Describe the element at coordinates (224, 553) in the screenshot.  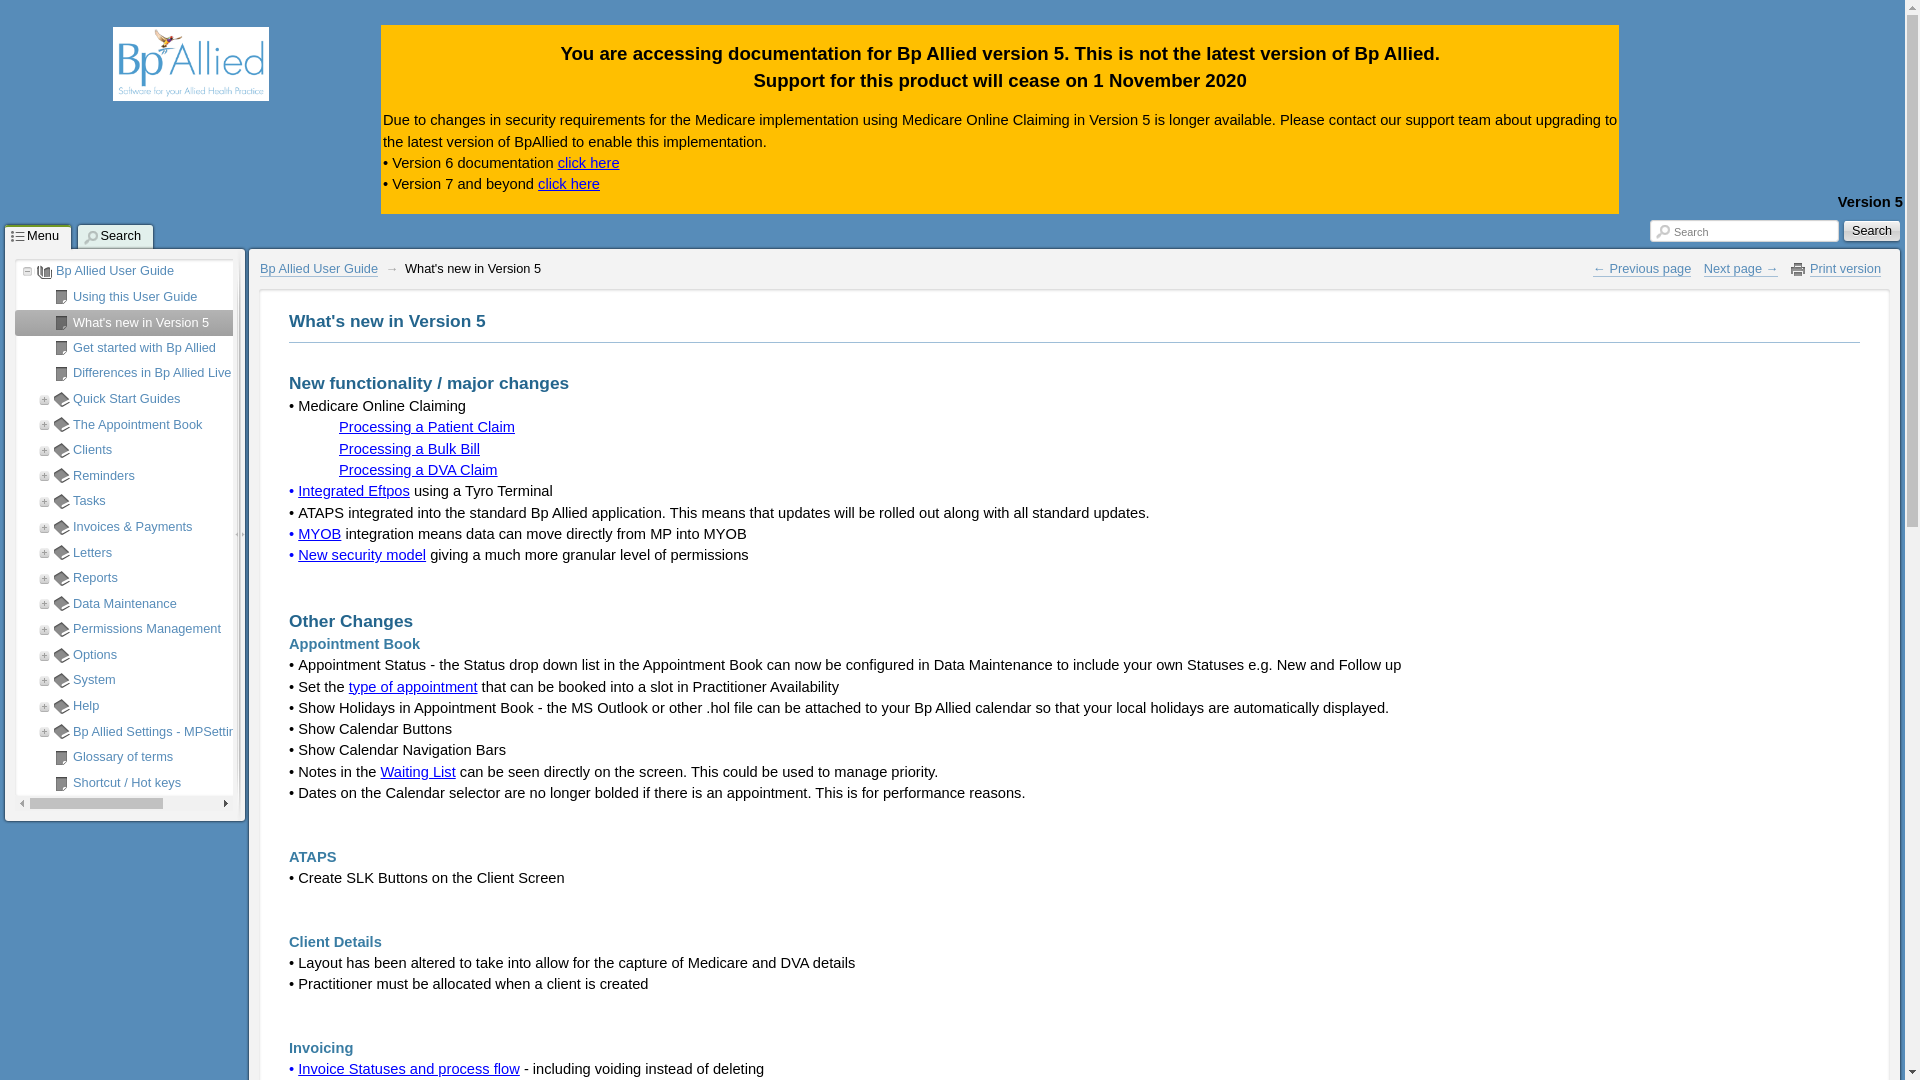
I see `Letters` at that location.